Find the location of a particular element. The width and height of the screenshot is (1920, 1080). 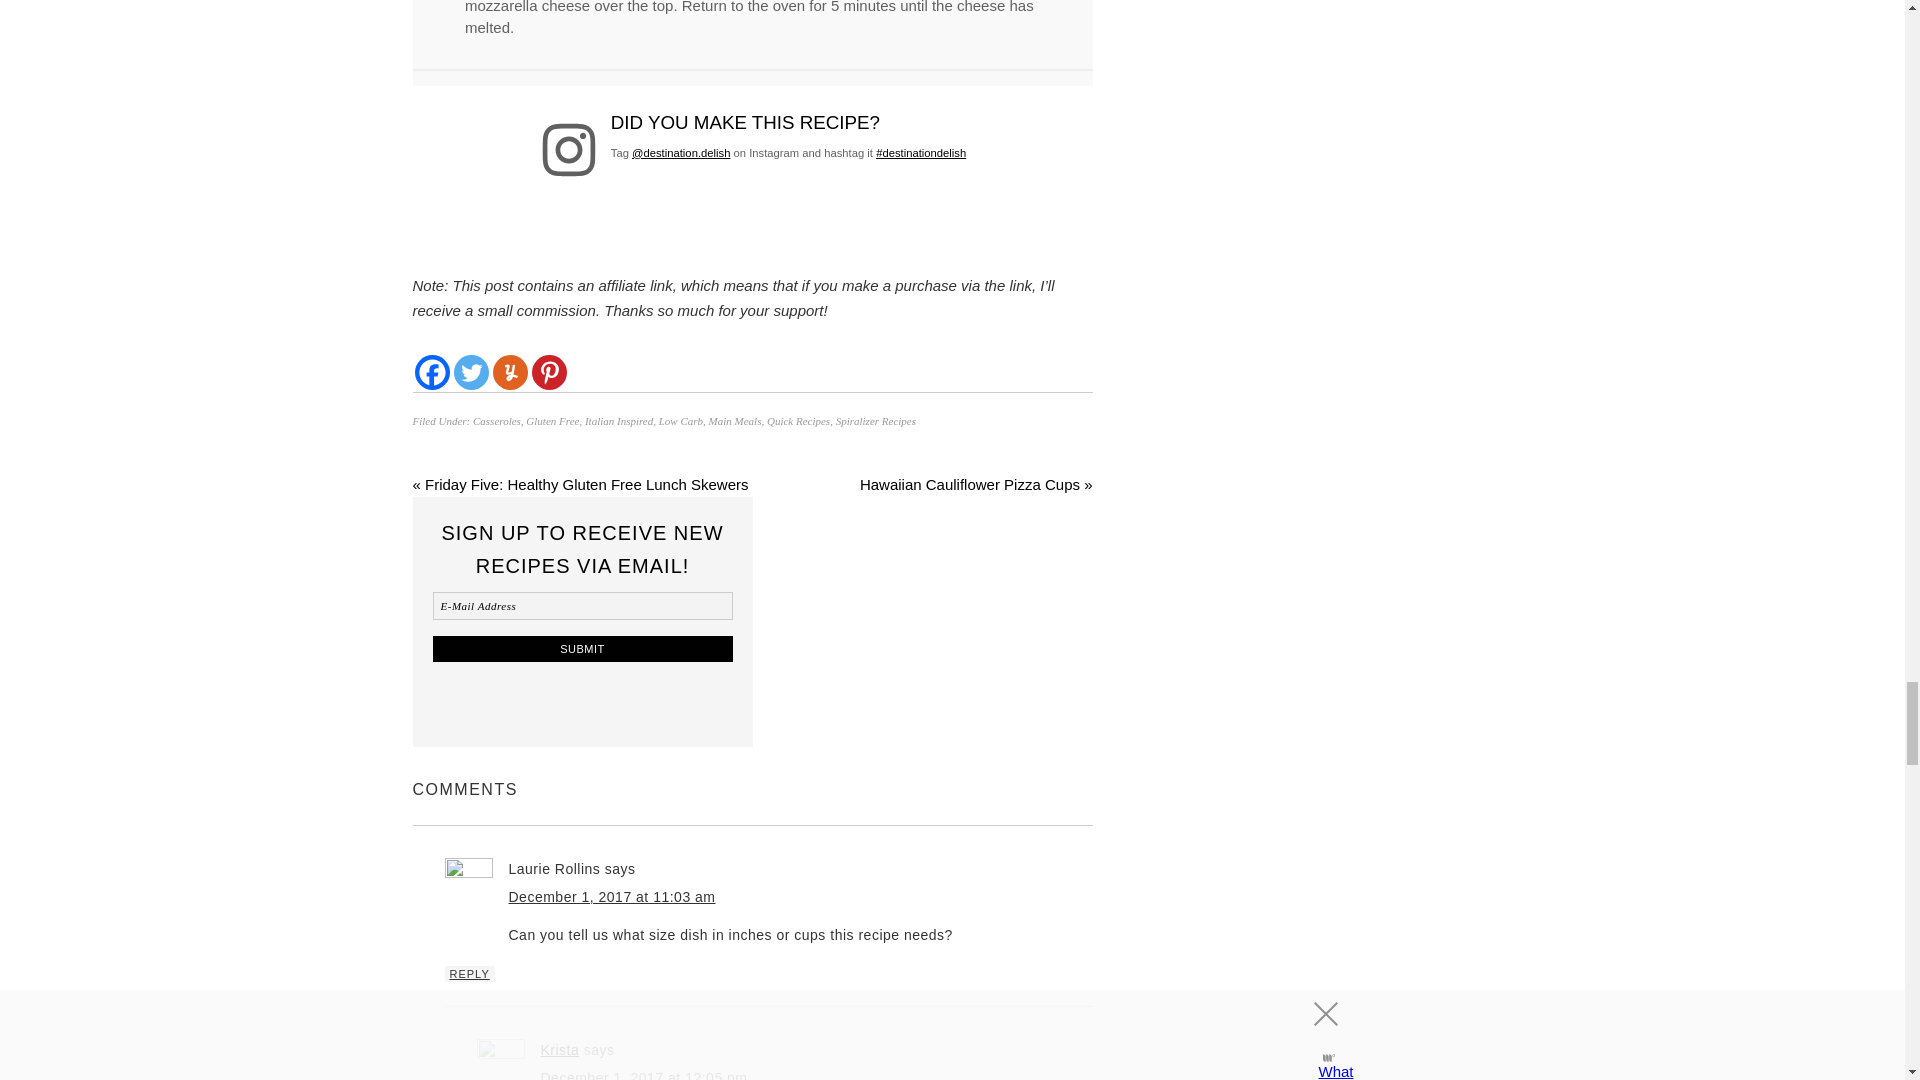

Krista is located at coordinates (559, 1050).